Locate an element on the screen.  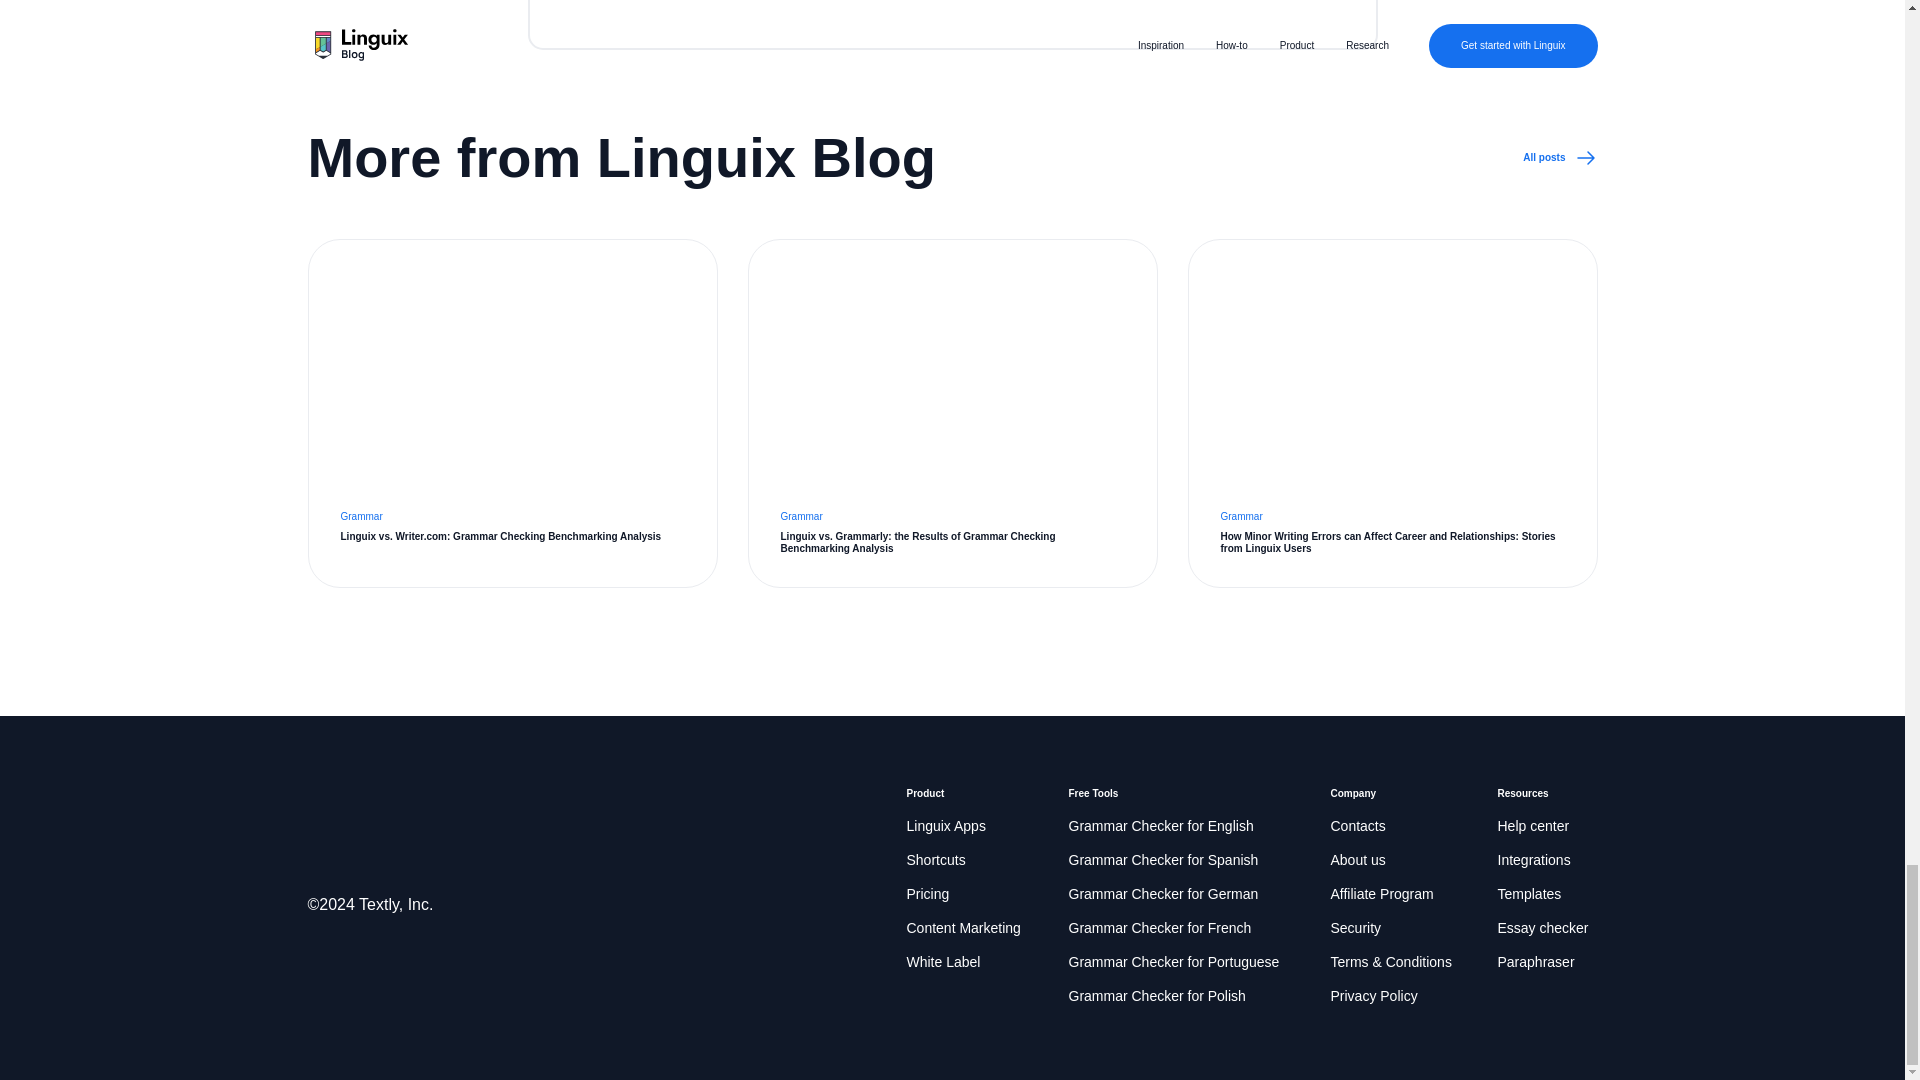
Grammar Checker for Spanish is located at coordinates (1162, 860).